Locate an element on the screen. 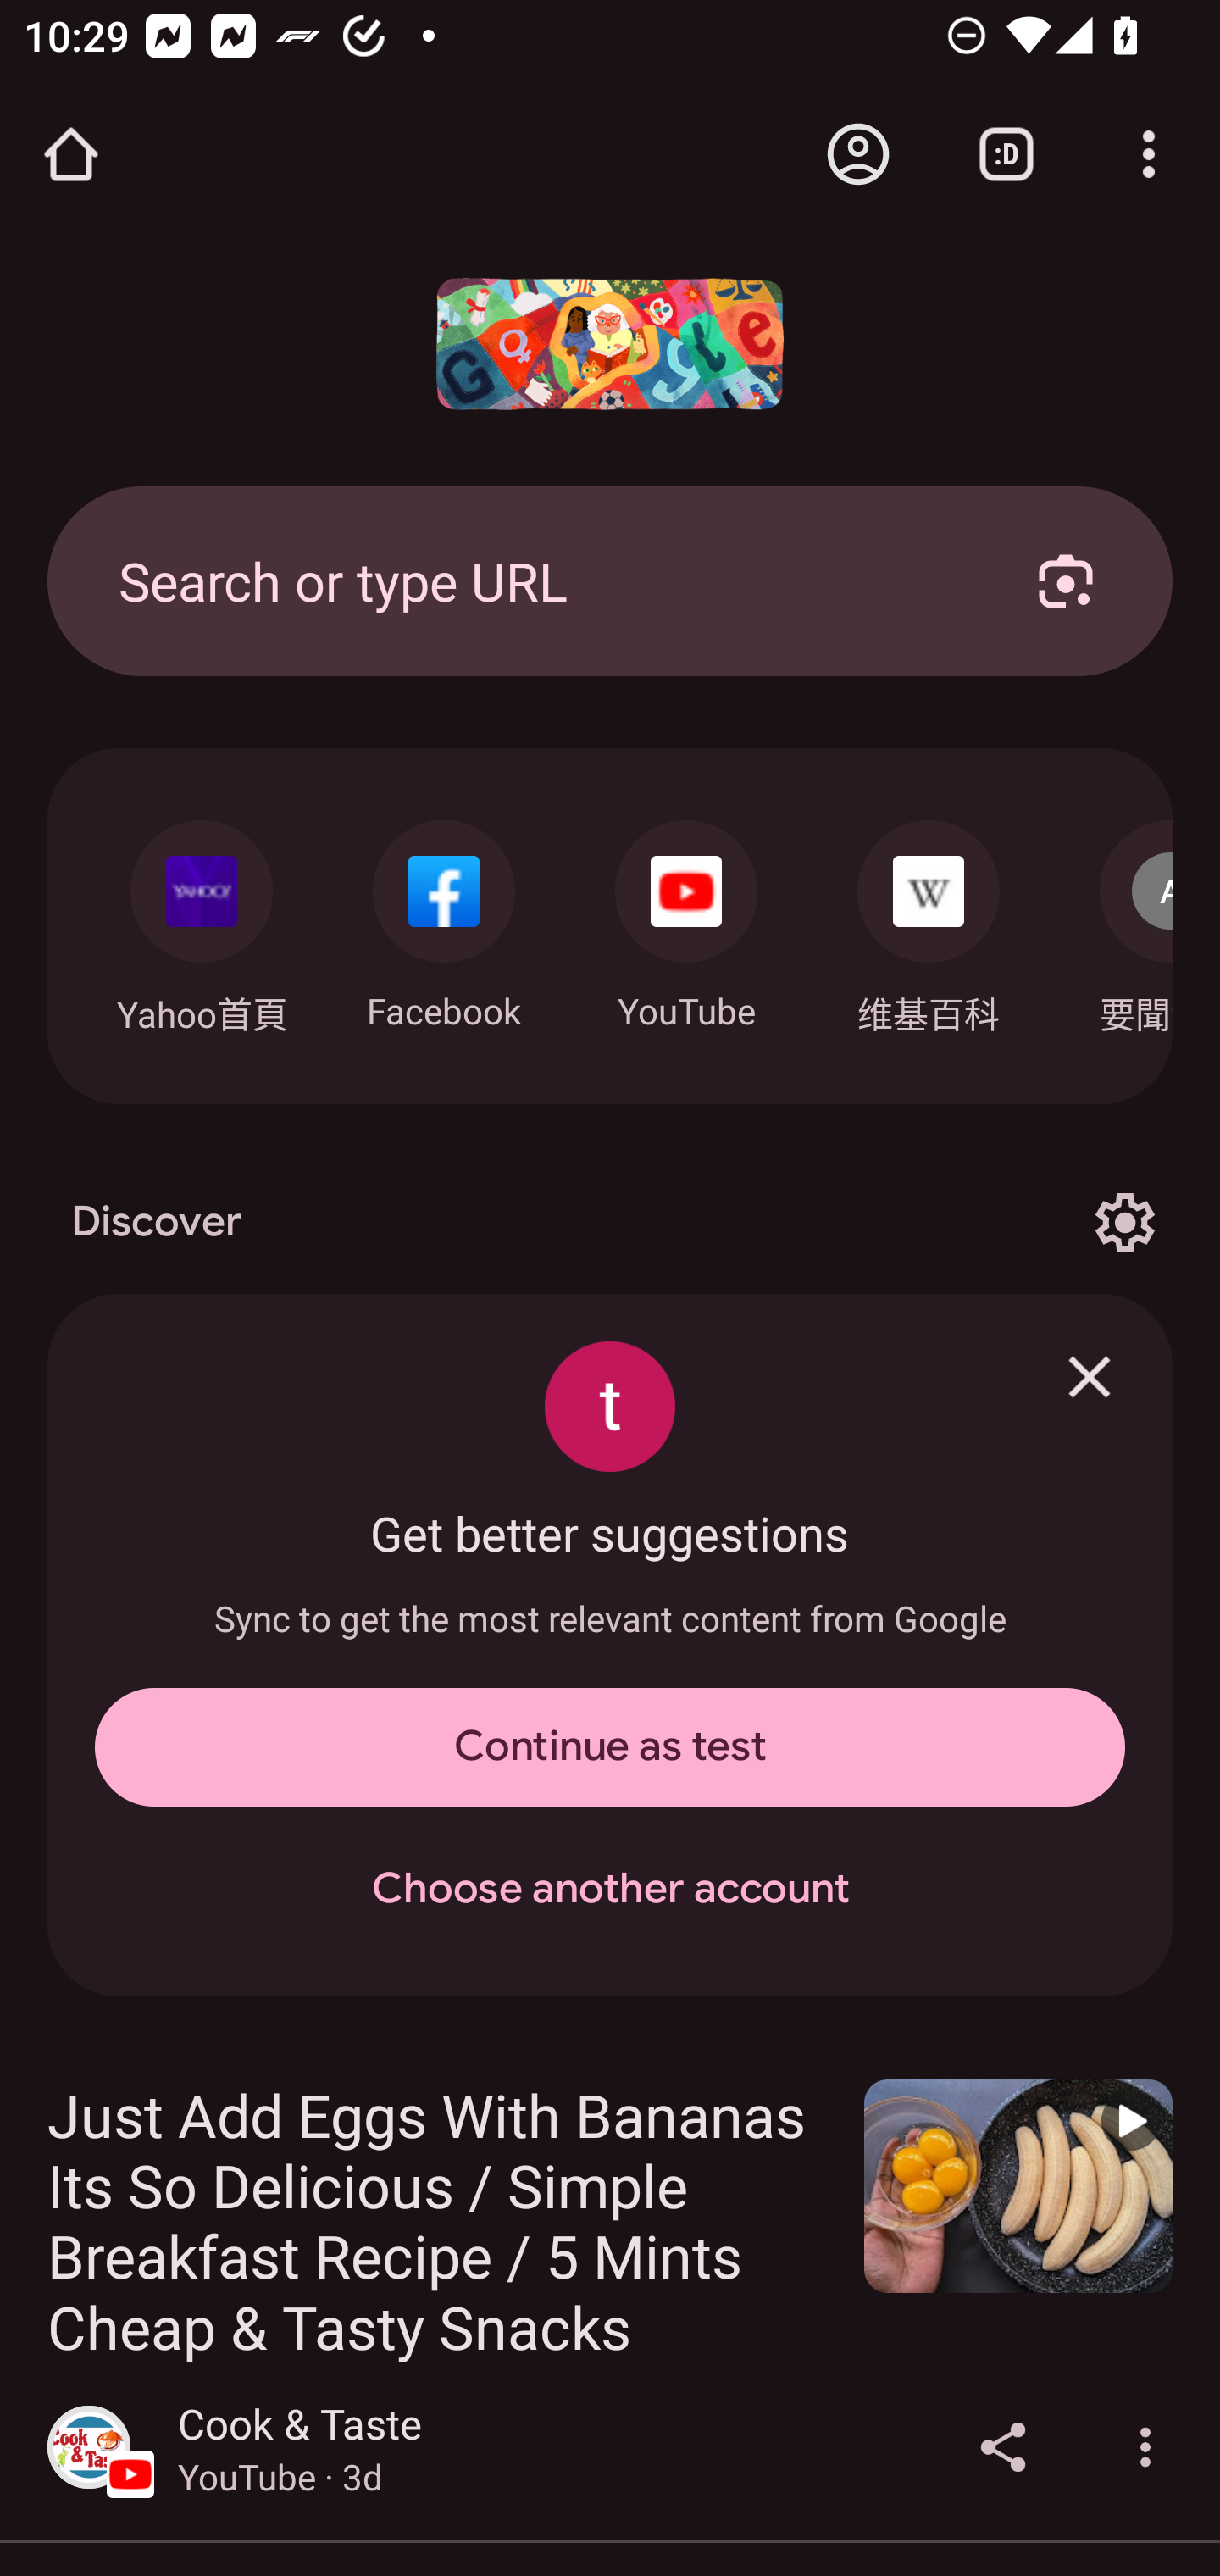  Navigate: 维基百科: zh.m.wikipedia.org 维基百科 is located at coordinates (929, 919).